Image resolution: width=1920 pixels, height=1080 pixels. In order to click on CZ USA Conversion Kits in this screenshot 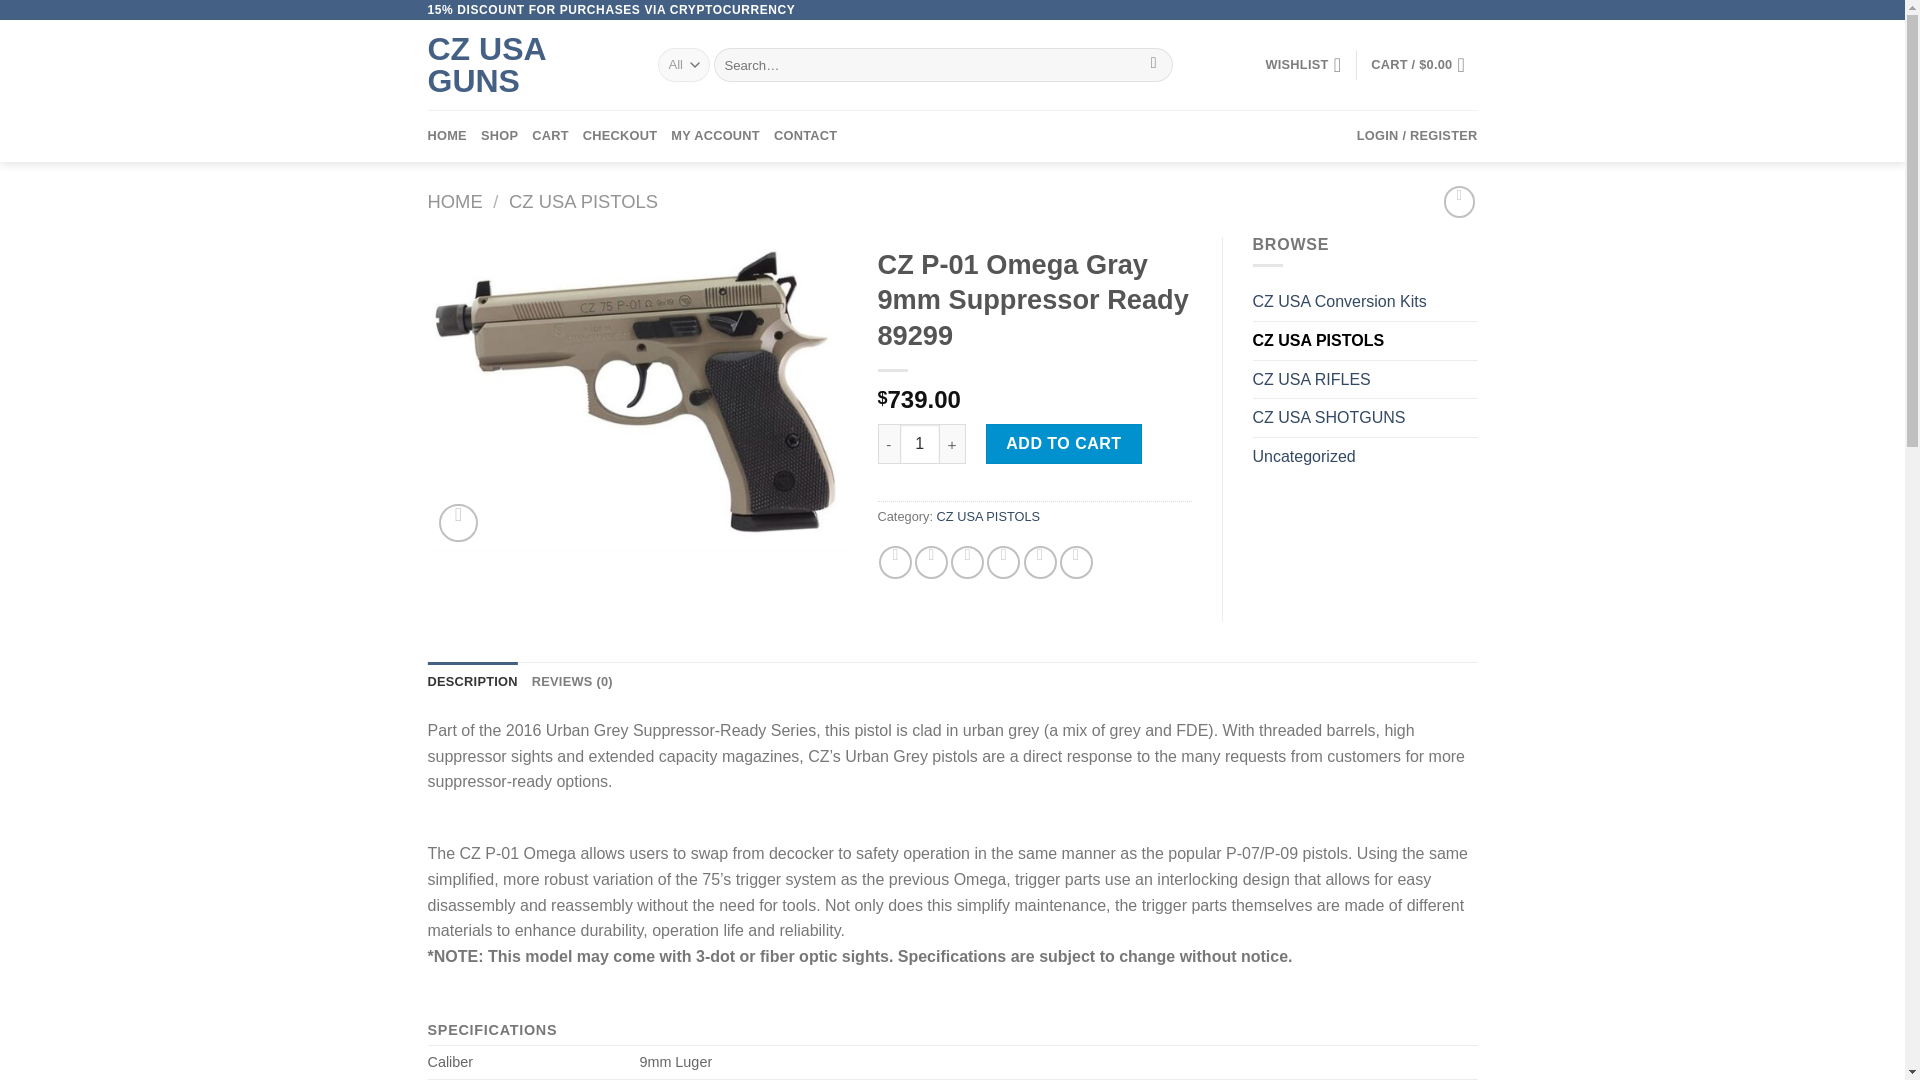, I will do `click(1364, 301)`.